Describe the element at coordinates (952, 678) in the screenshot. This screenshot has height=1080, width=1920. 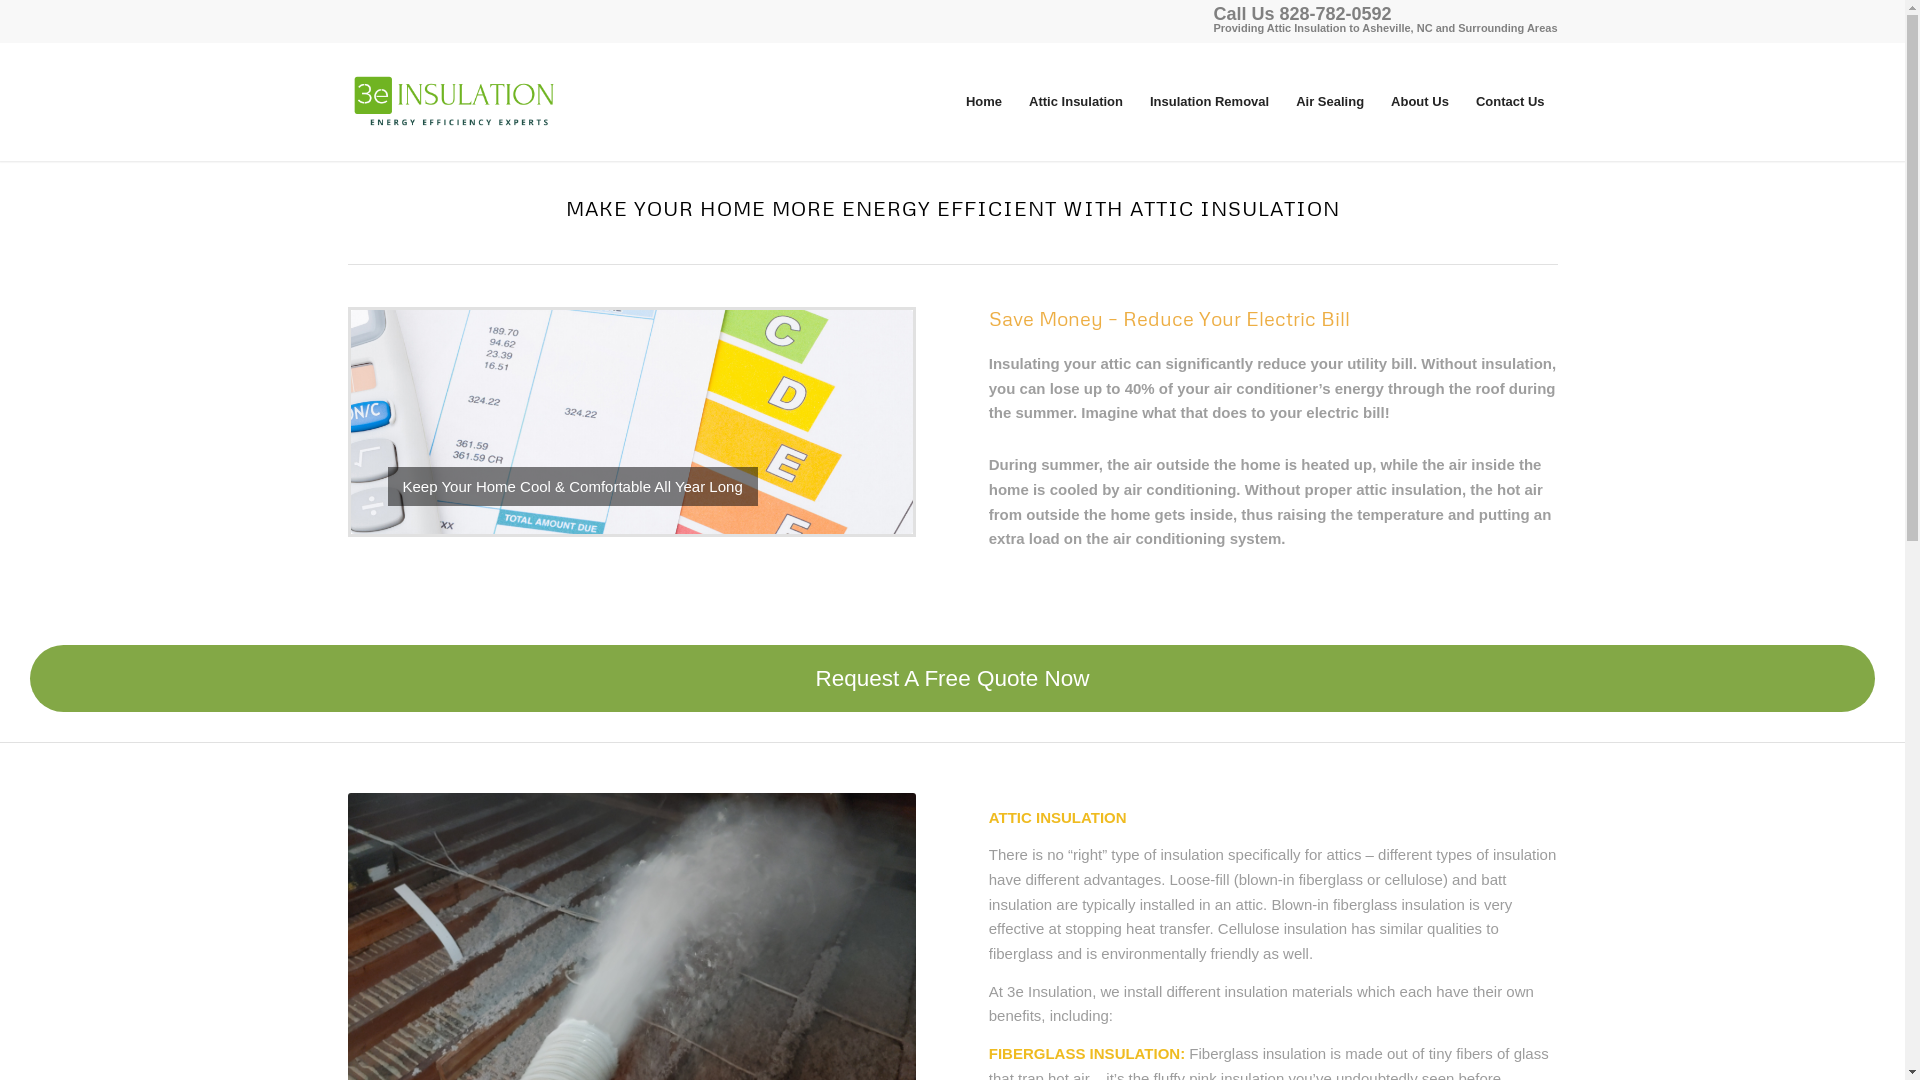
I see `Request A Free Quote Now` at that location.